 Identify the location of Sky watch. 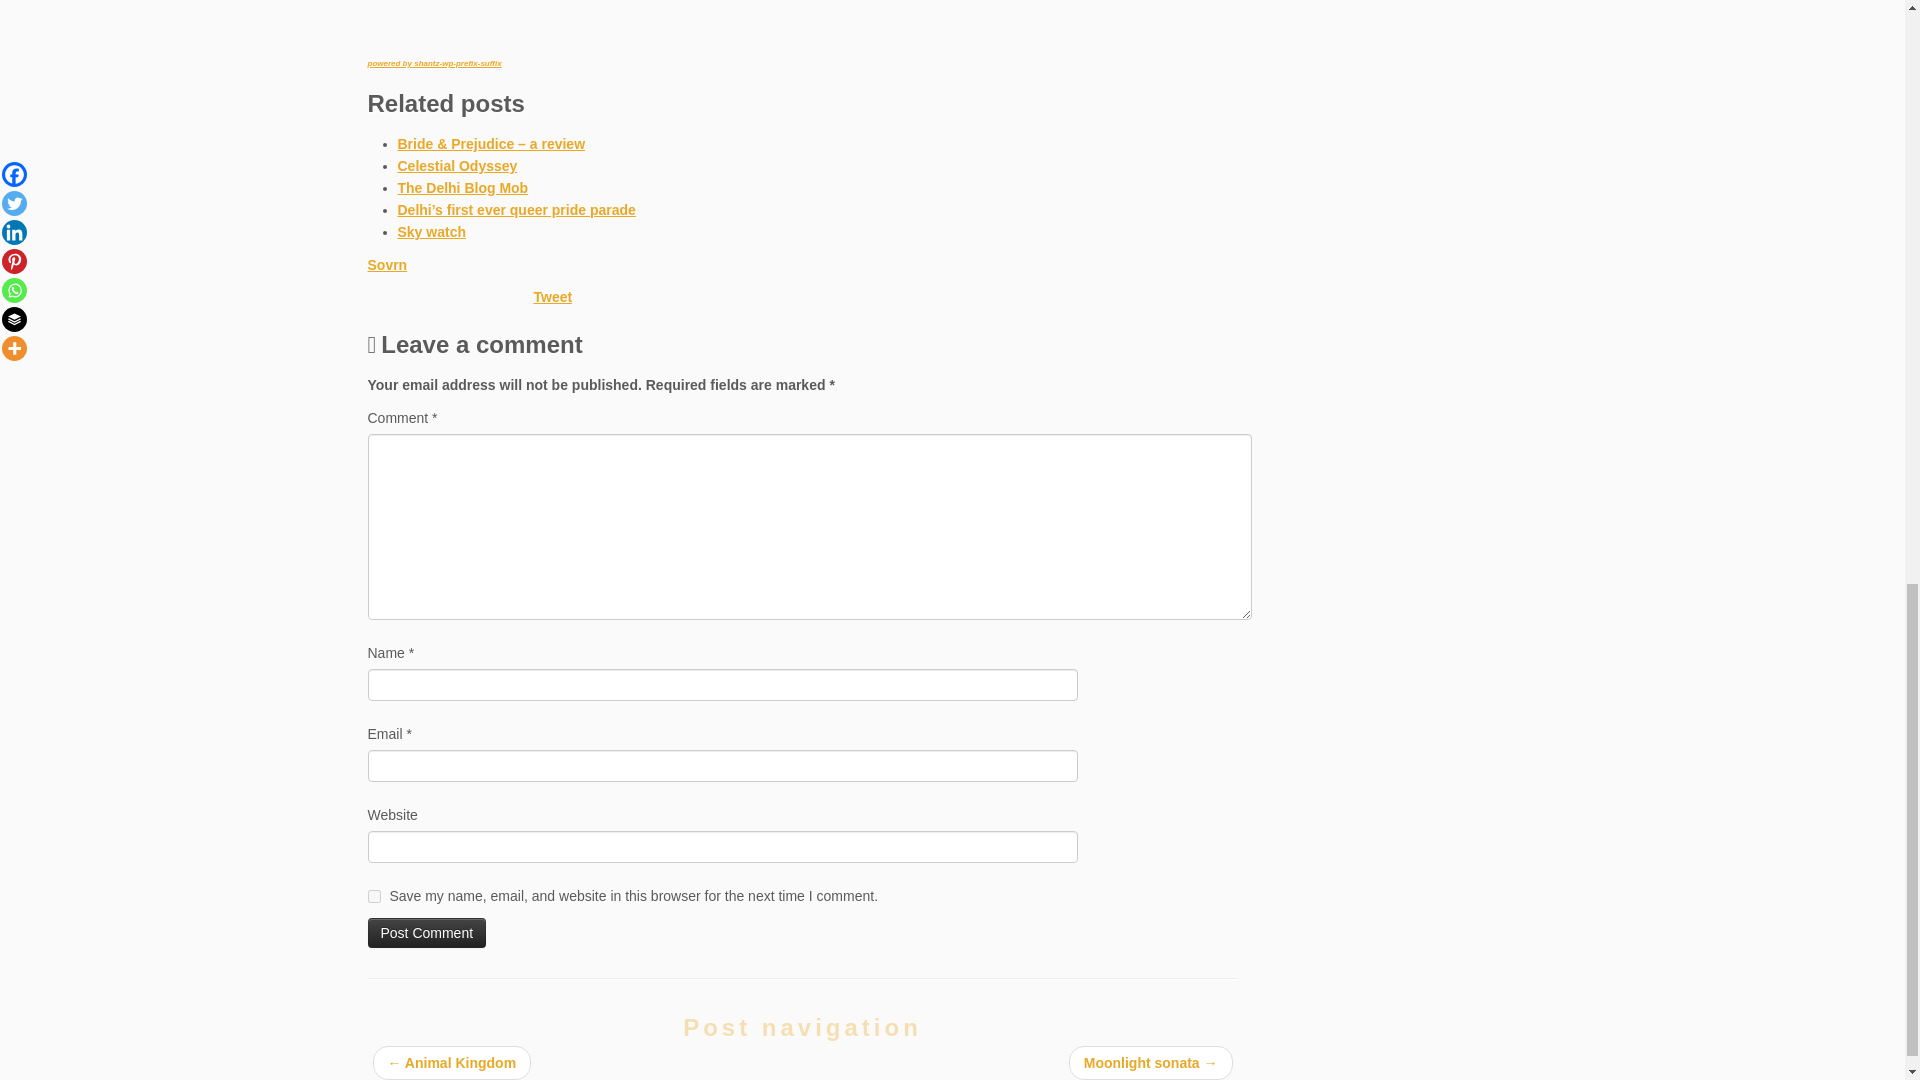
(432, 231).